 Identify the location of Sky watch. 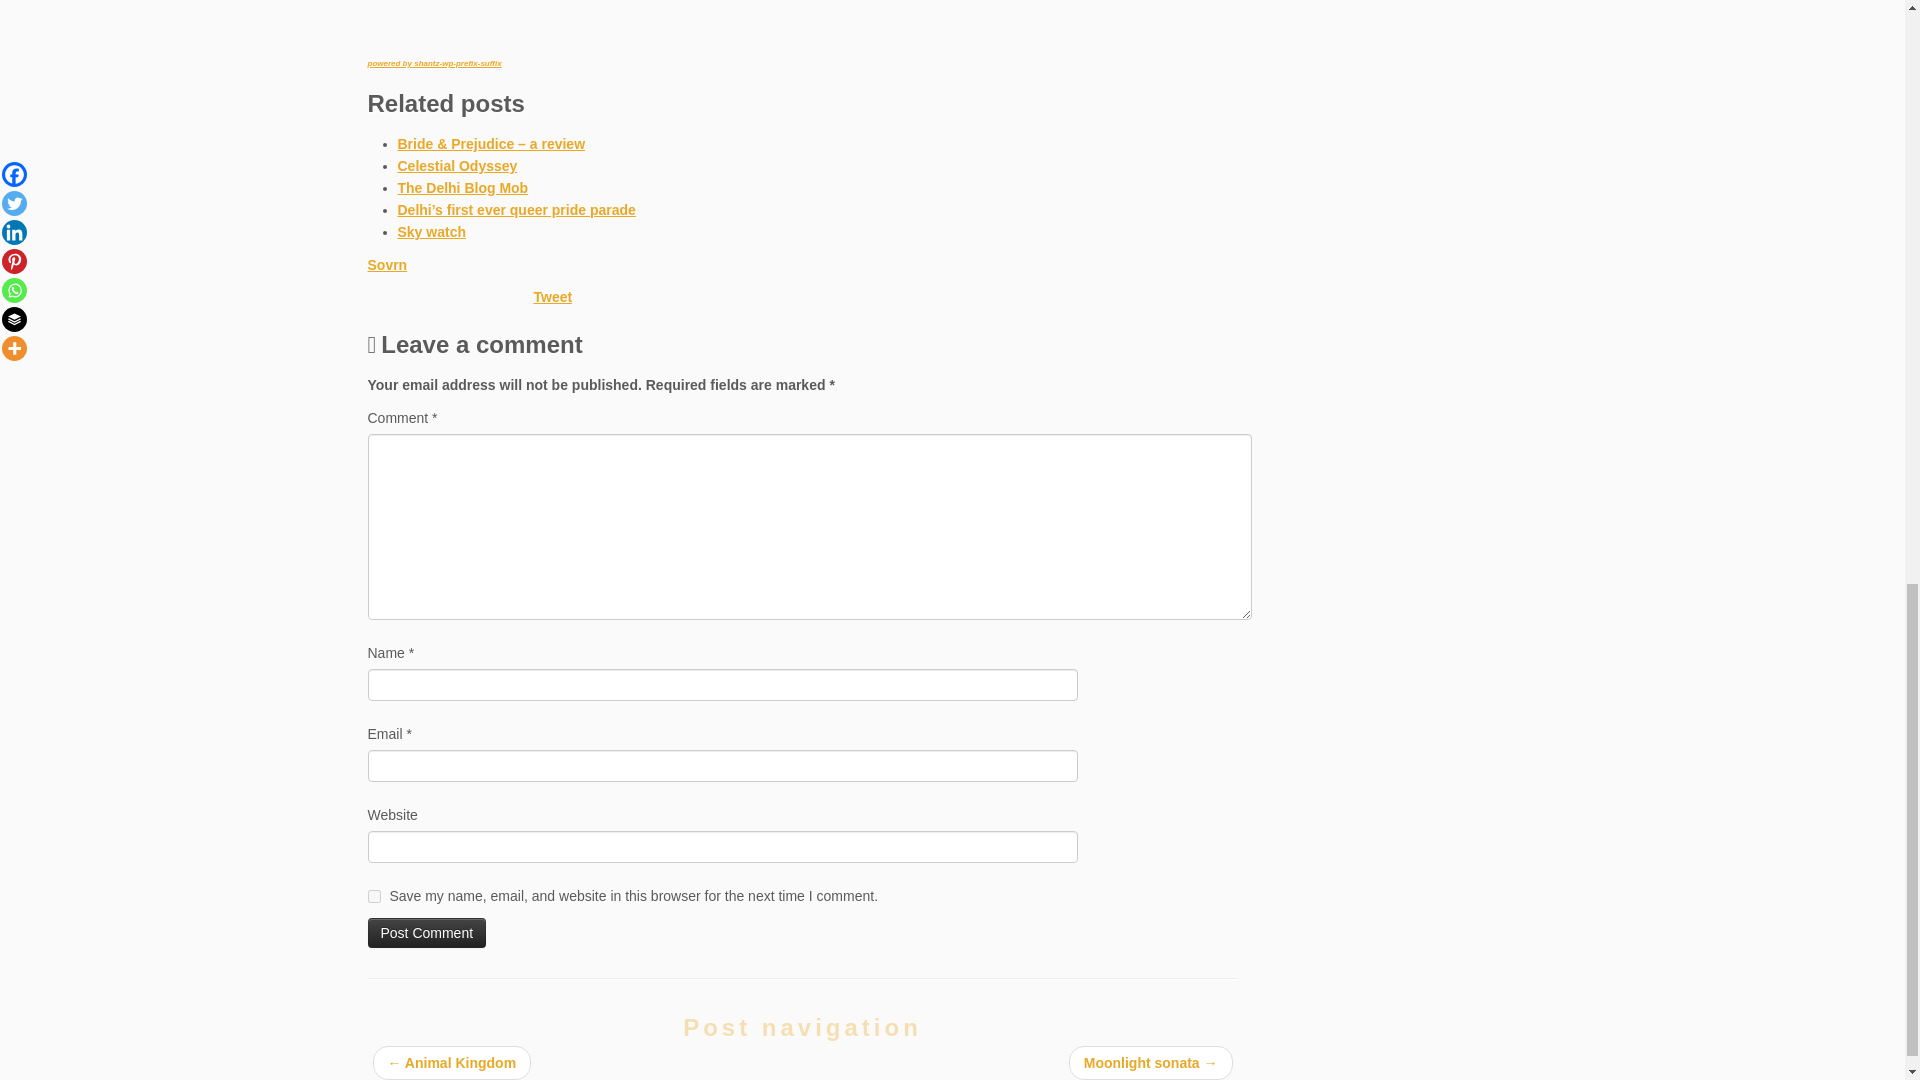
(432, 231).